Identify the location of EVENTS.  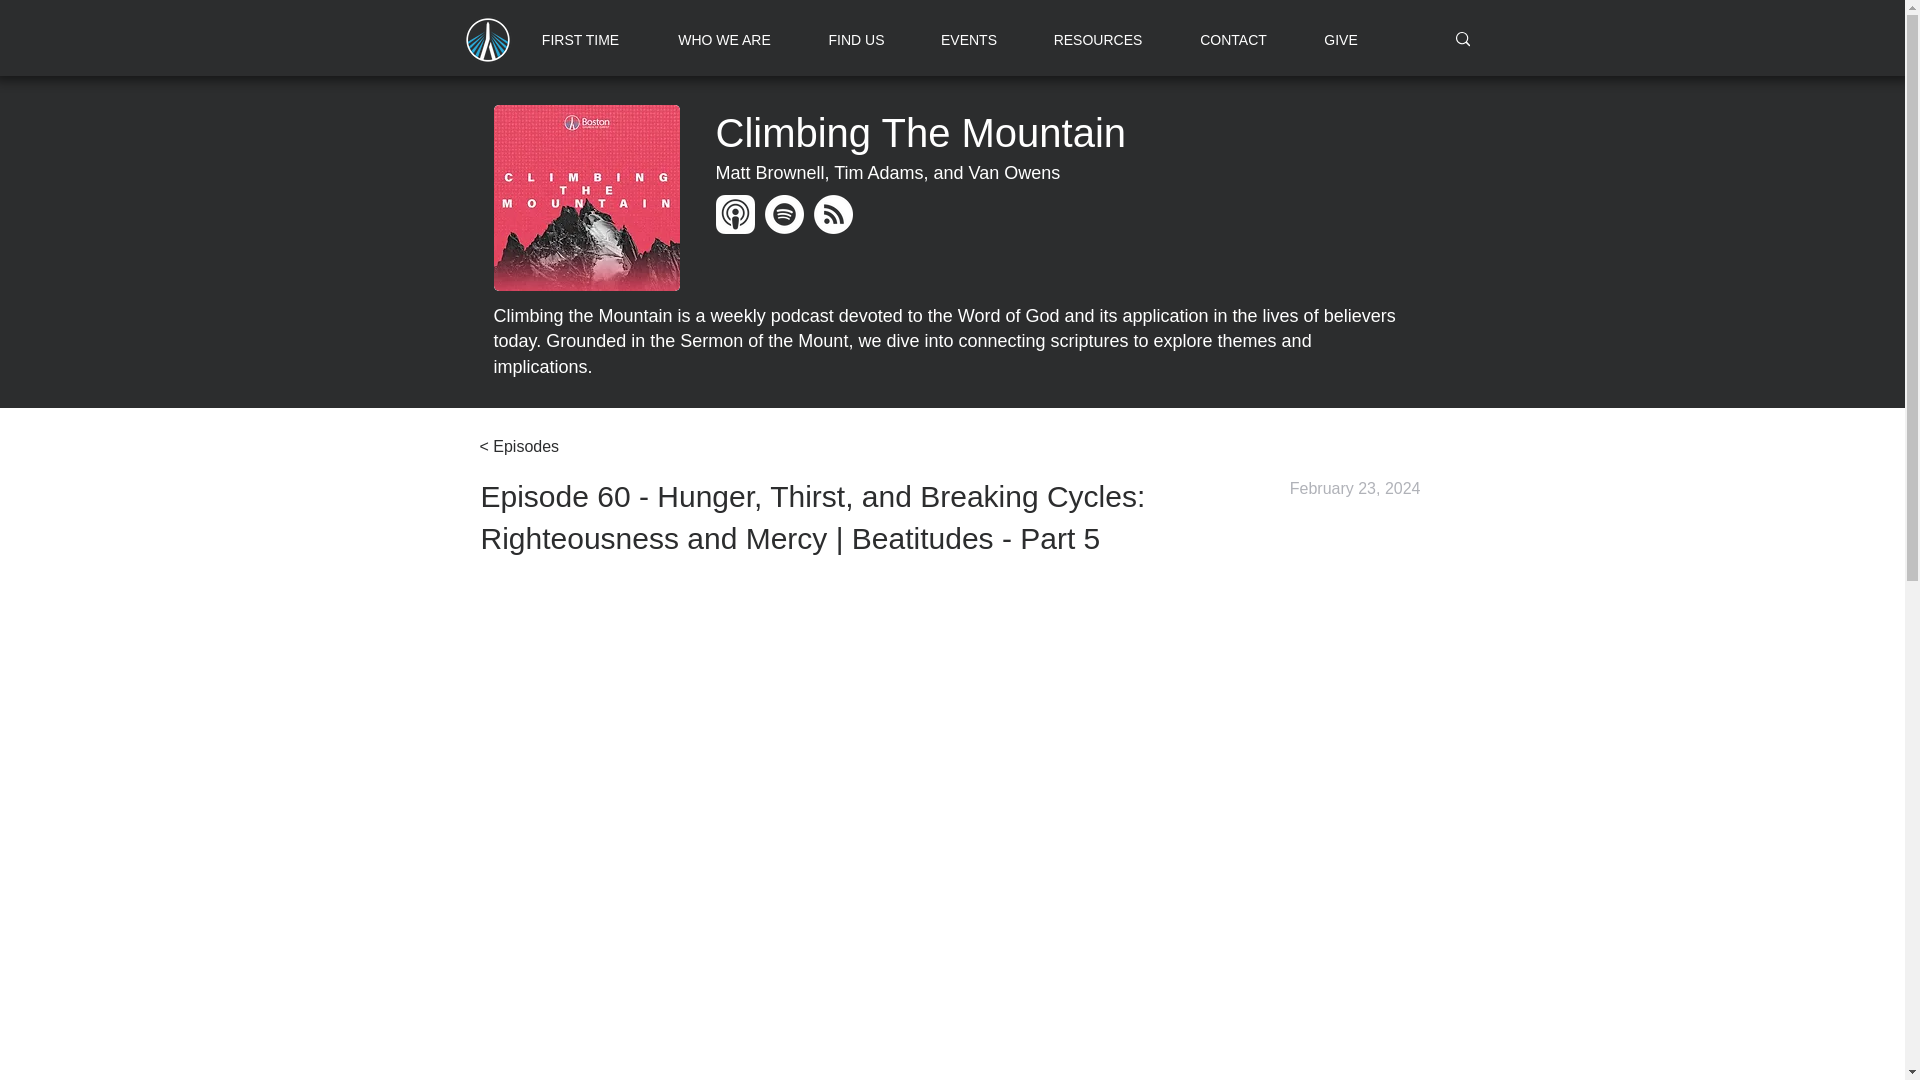
(968, 40).